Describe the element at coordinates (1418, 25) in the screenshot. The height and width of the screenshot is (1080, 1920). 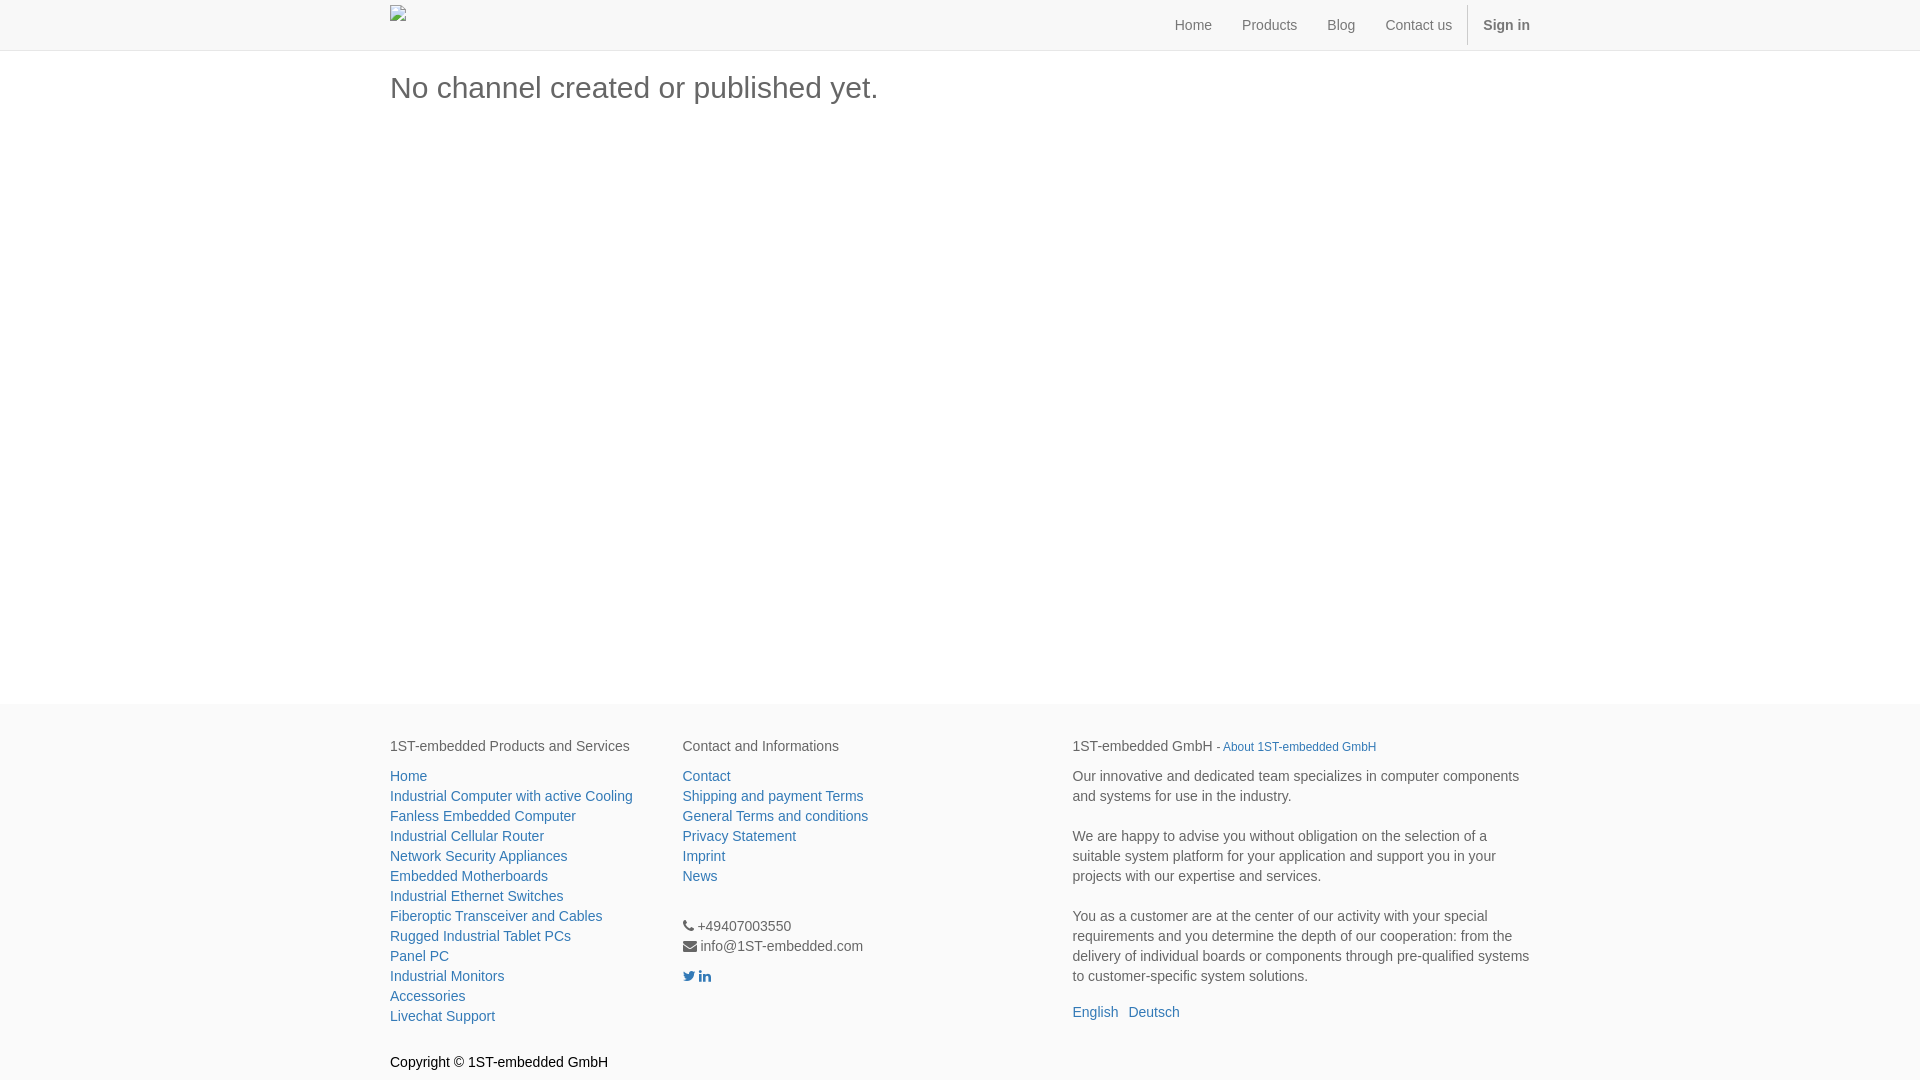
I see `Contact us` at that location.